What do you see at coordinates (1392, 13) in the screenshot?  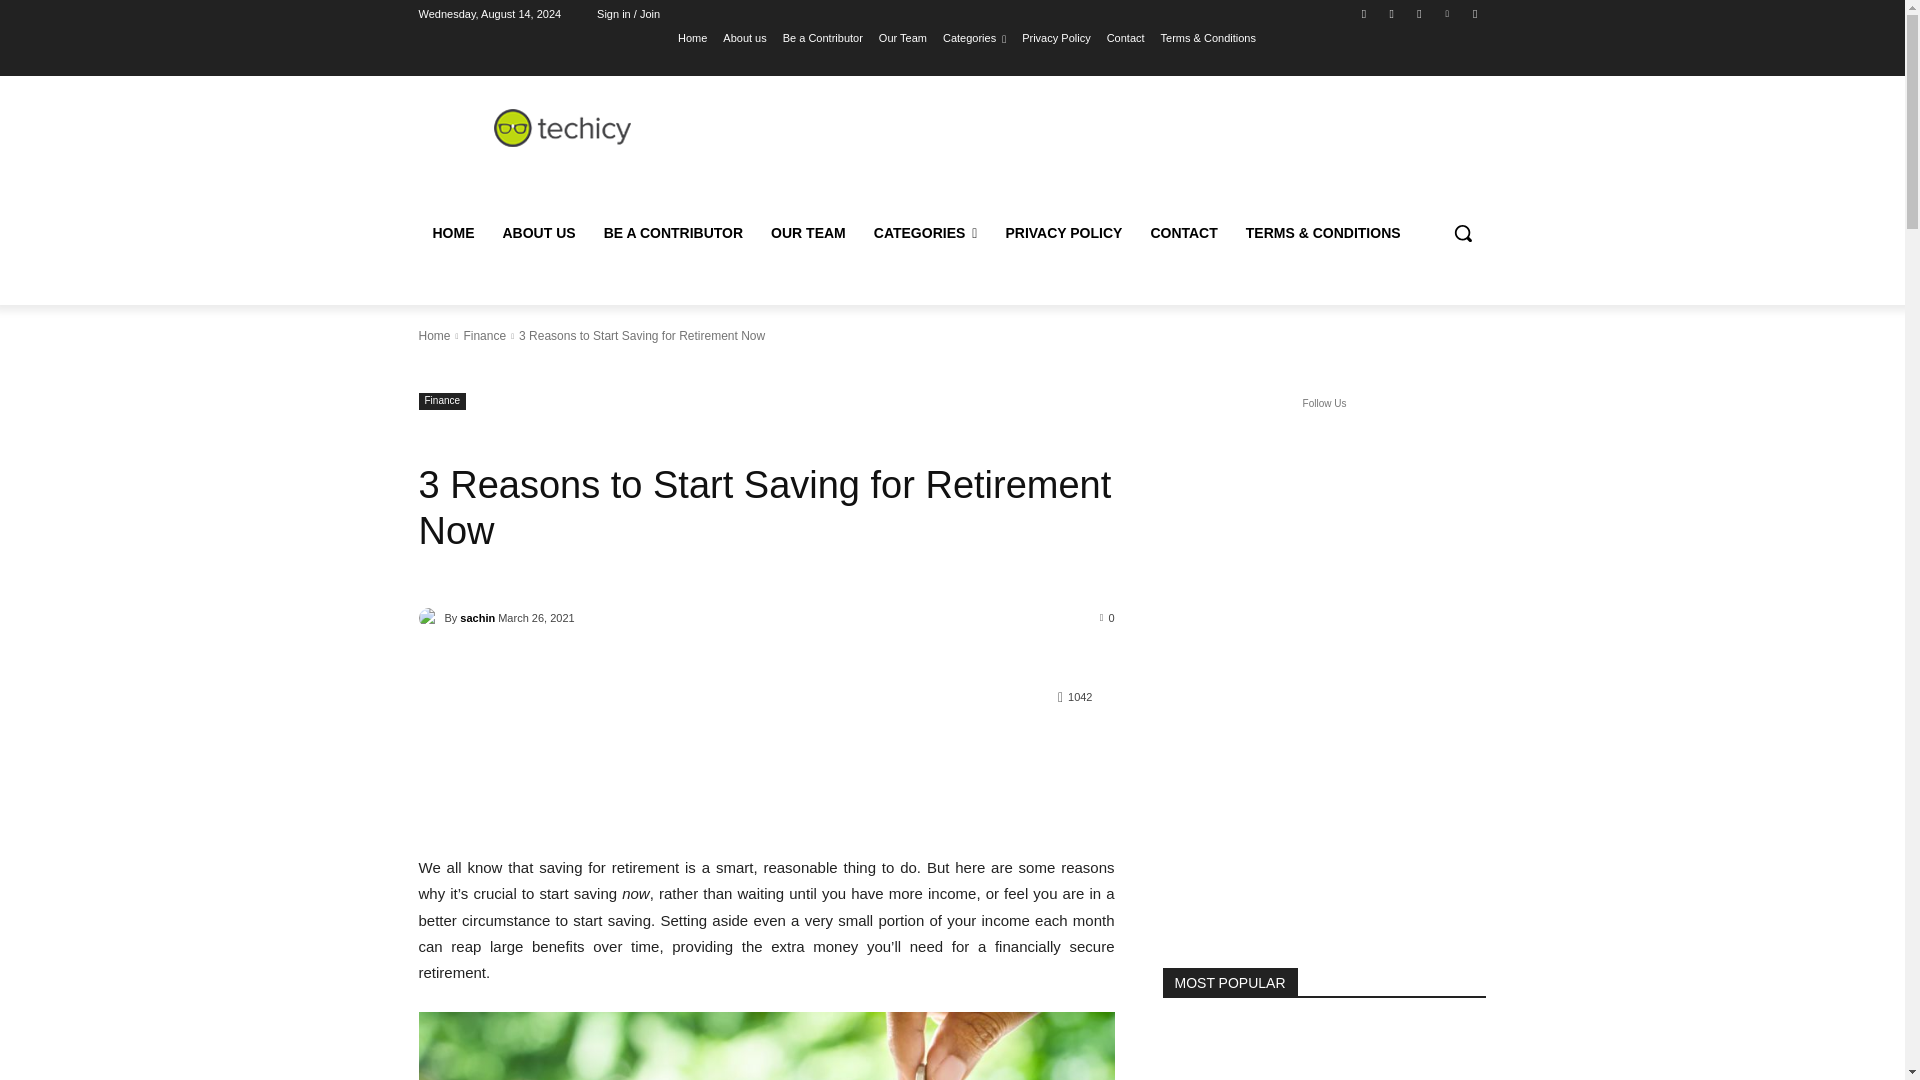 I see `Instagram` at bounding box center [1392, 13].